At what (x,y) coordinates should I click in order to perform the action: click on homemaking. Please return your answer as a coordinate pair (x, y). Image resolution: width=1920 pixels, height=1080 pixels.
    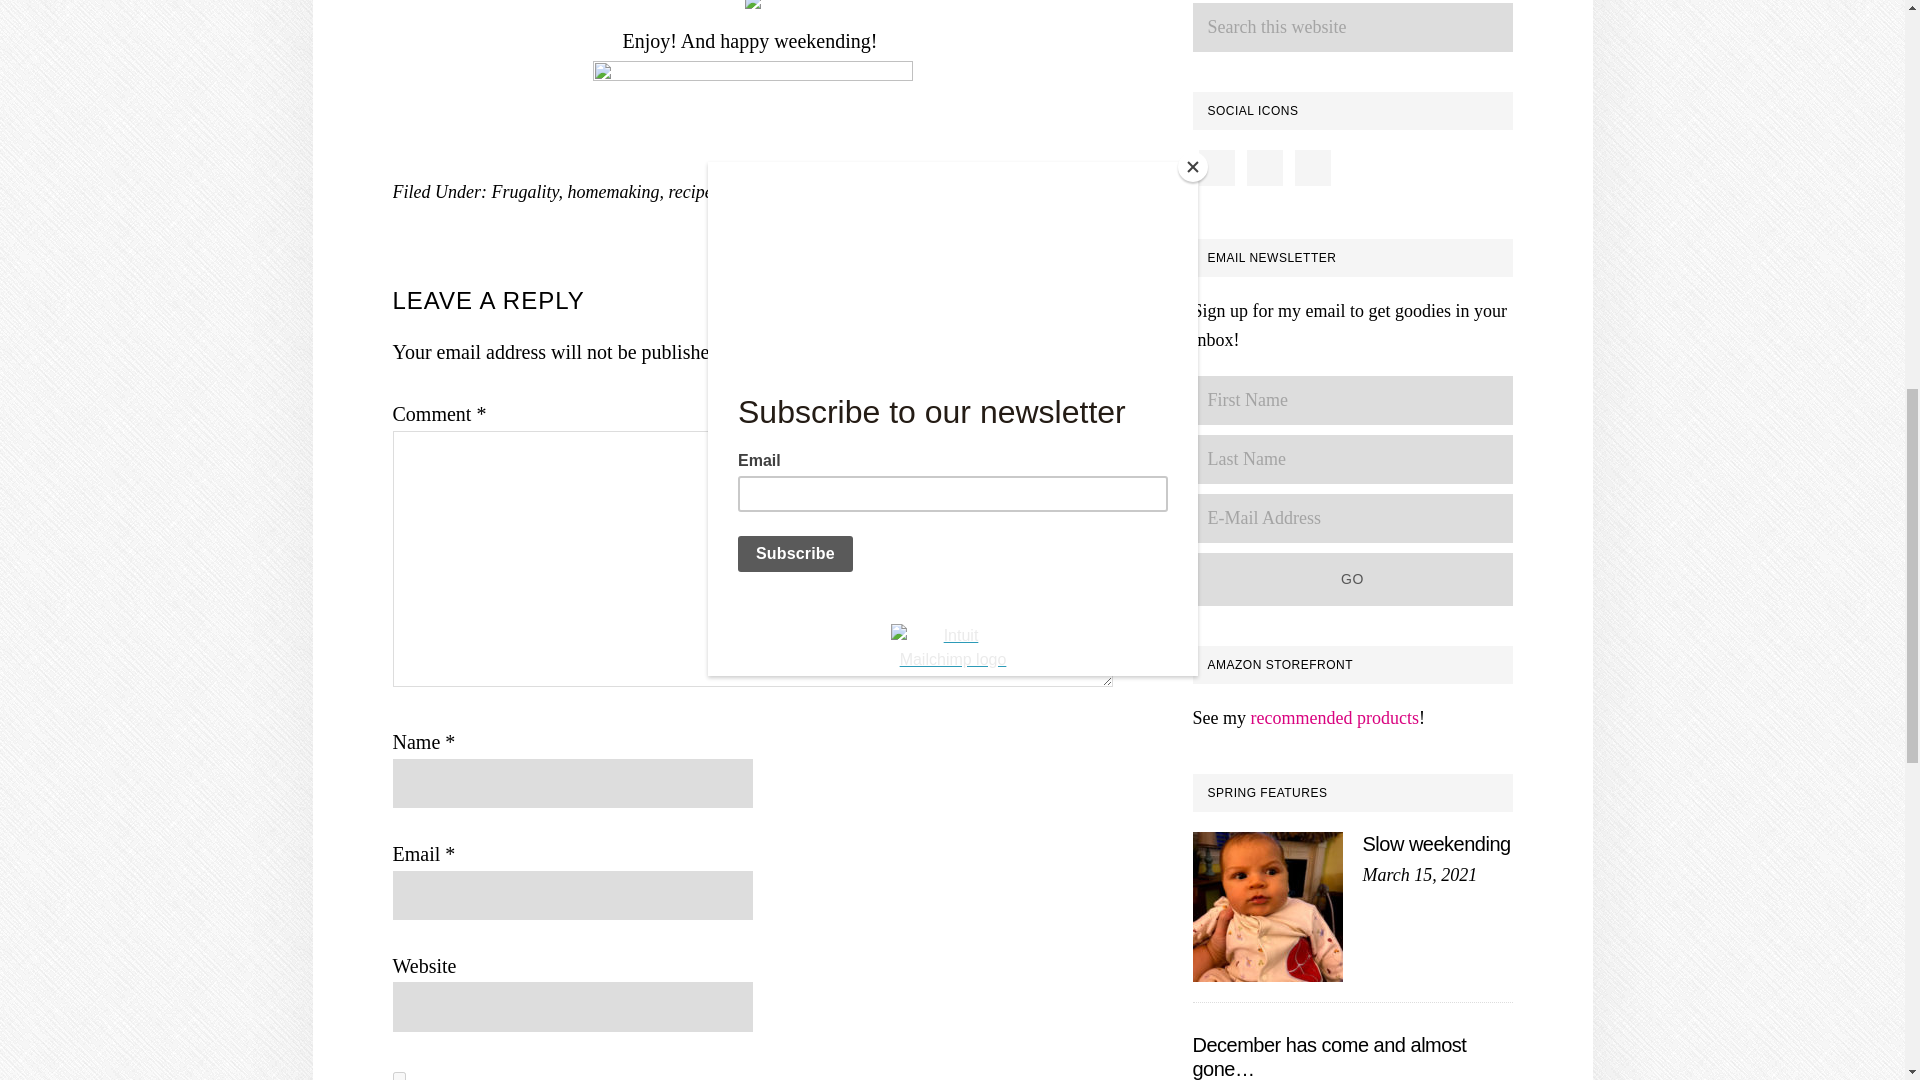
    Looking at the image, I should click on (612, 192).